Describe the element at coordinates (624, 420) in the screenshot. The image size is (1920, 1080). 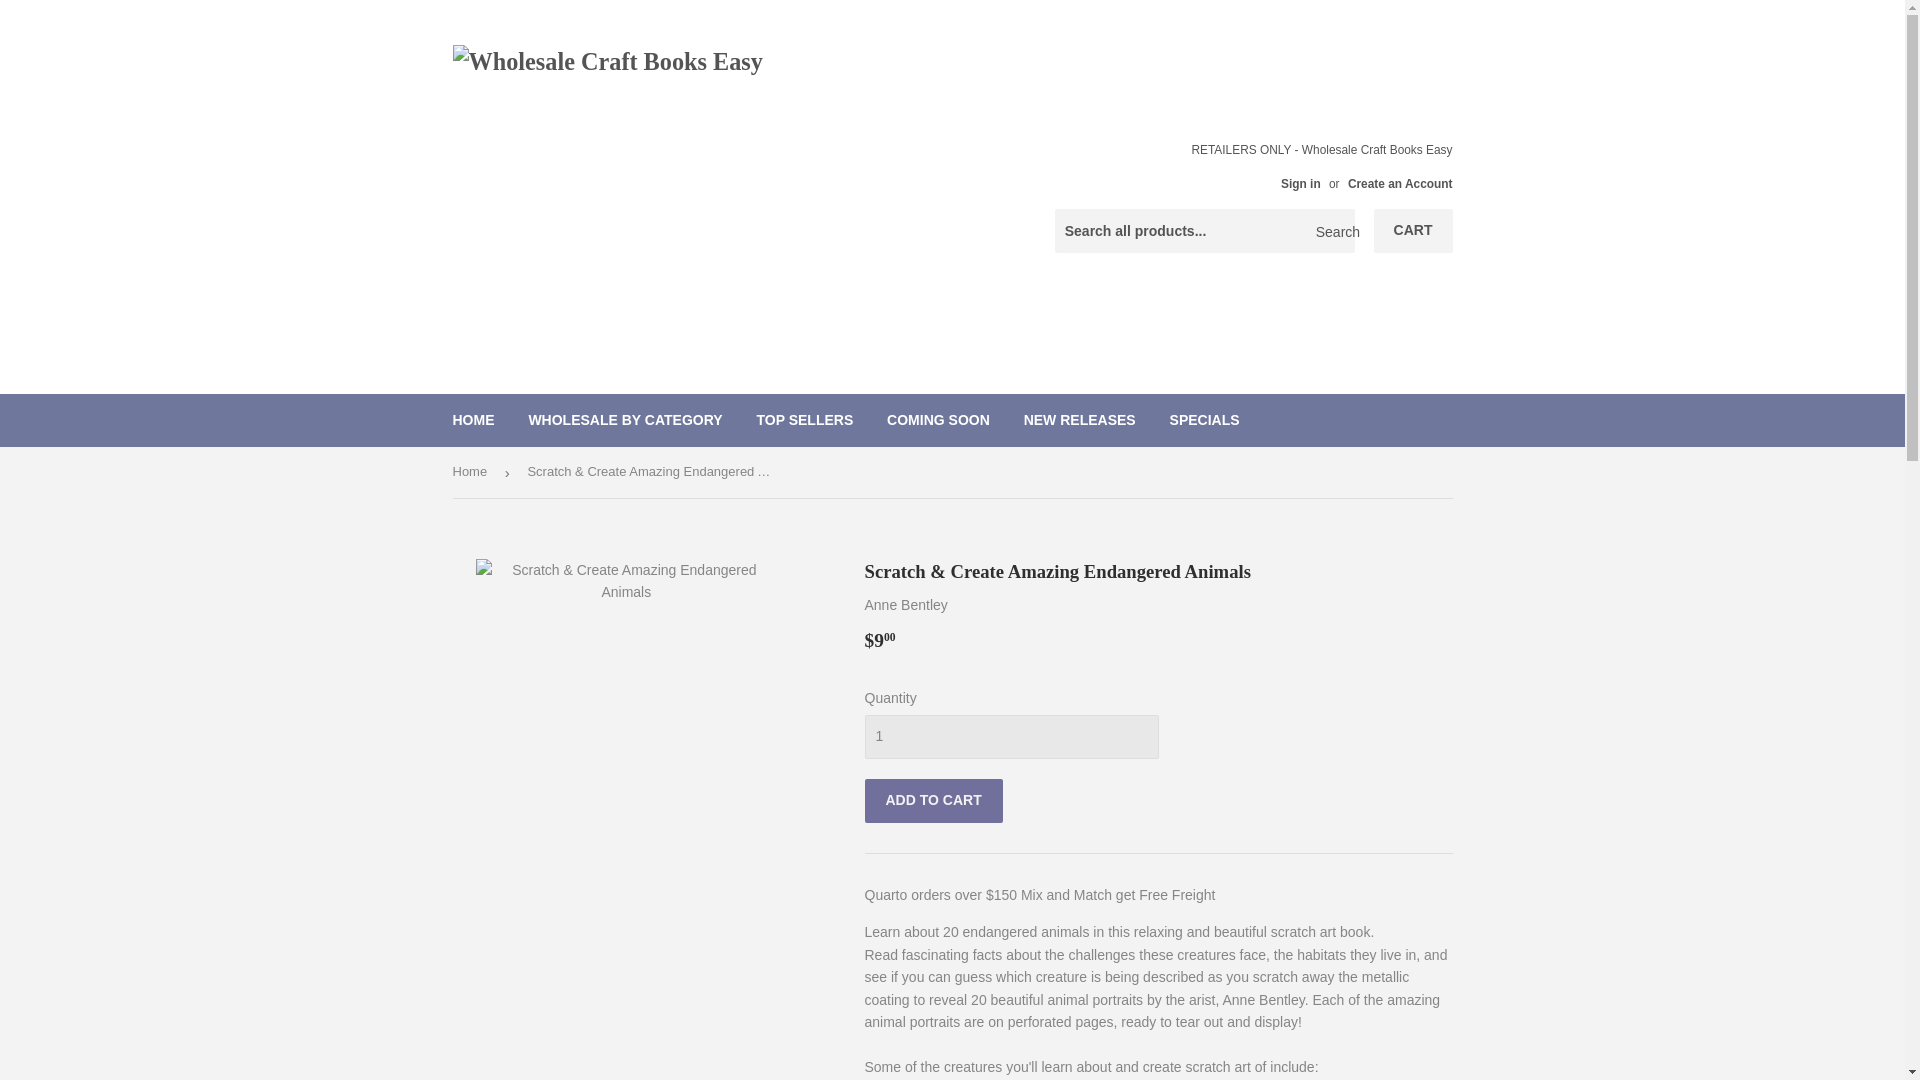
I see `WHOLESALE BY CATEGORY` at that location.